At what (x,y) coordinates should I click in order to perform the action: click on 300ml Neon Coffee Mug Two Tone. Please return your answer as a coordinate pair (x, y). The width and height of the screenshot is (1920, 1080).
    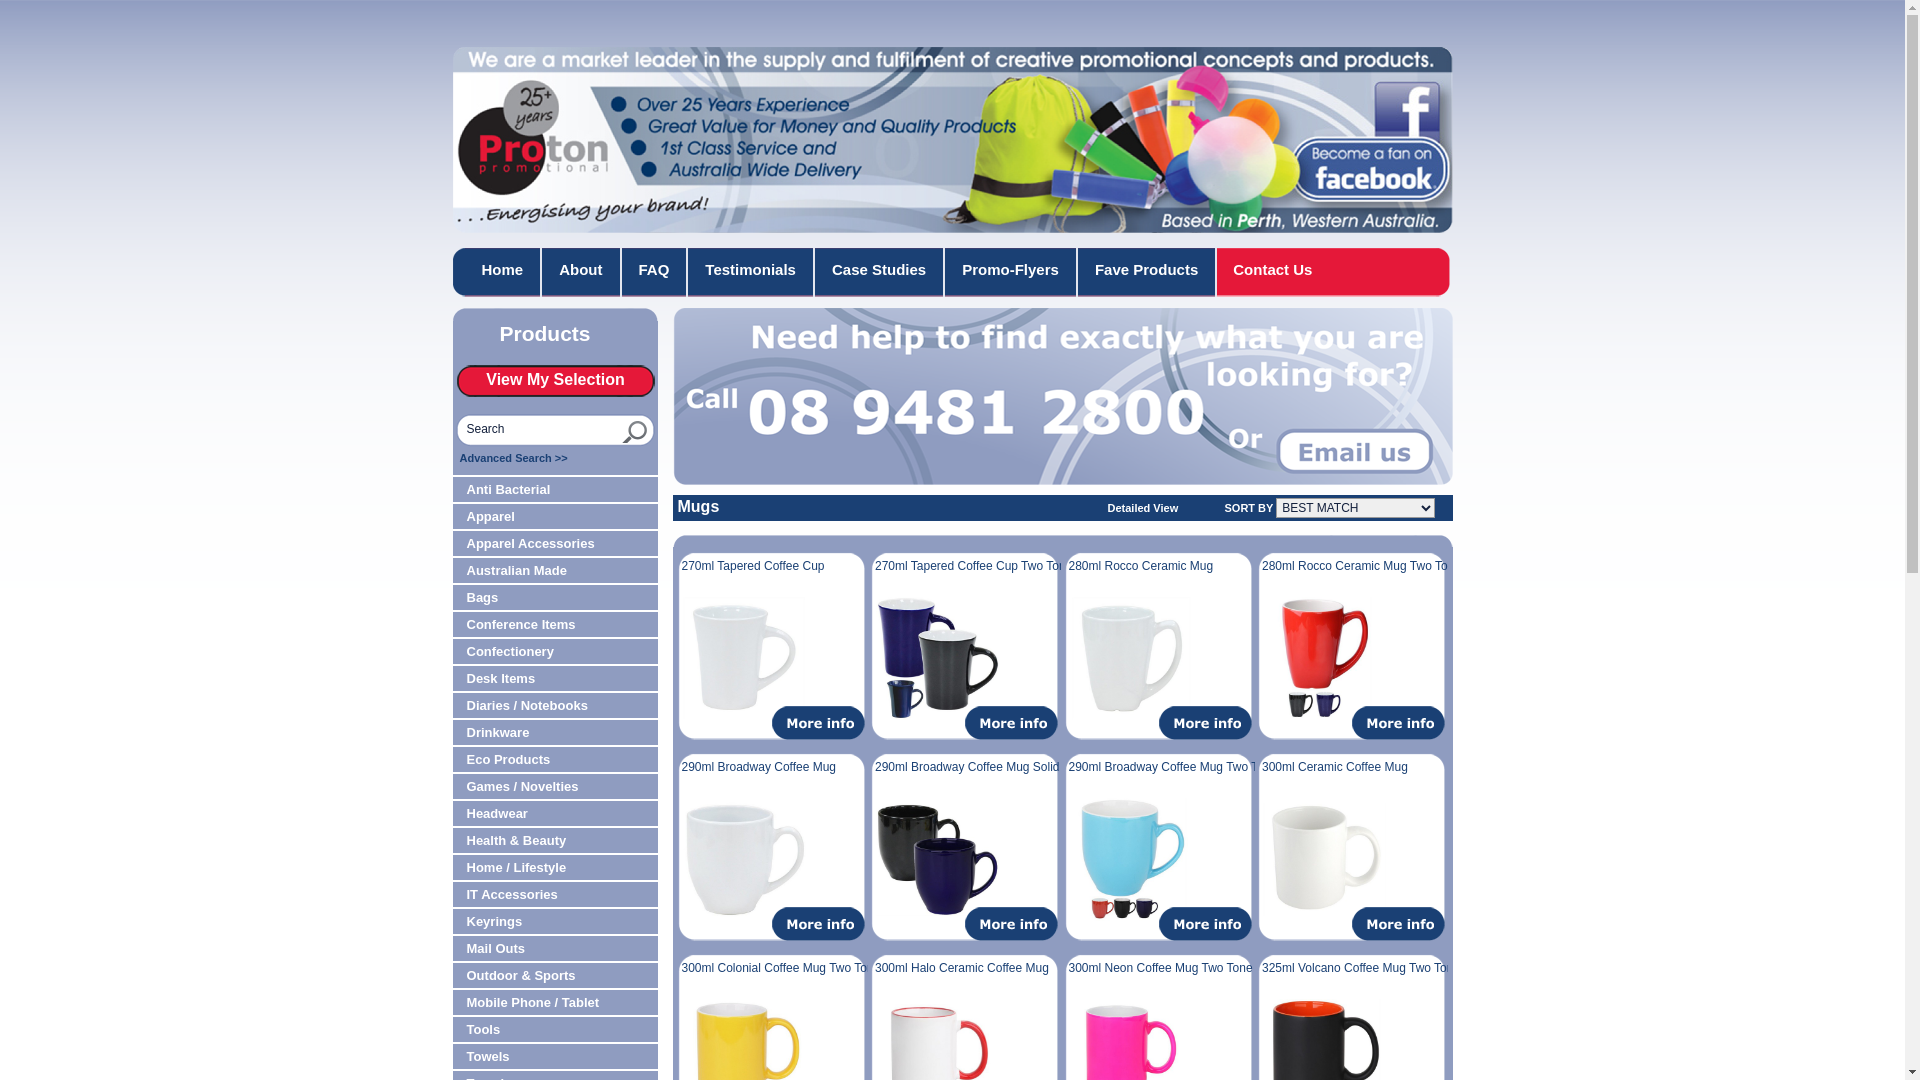
    Looking at the image, I should click on (1160, 968).